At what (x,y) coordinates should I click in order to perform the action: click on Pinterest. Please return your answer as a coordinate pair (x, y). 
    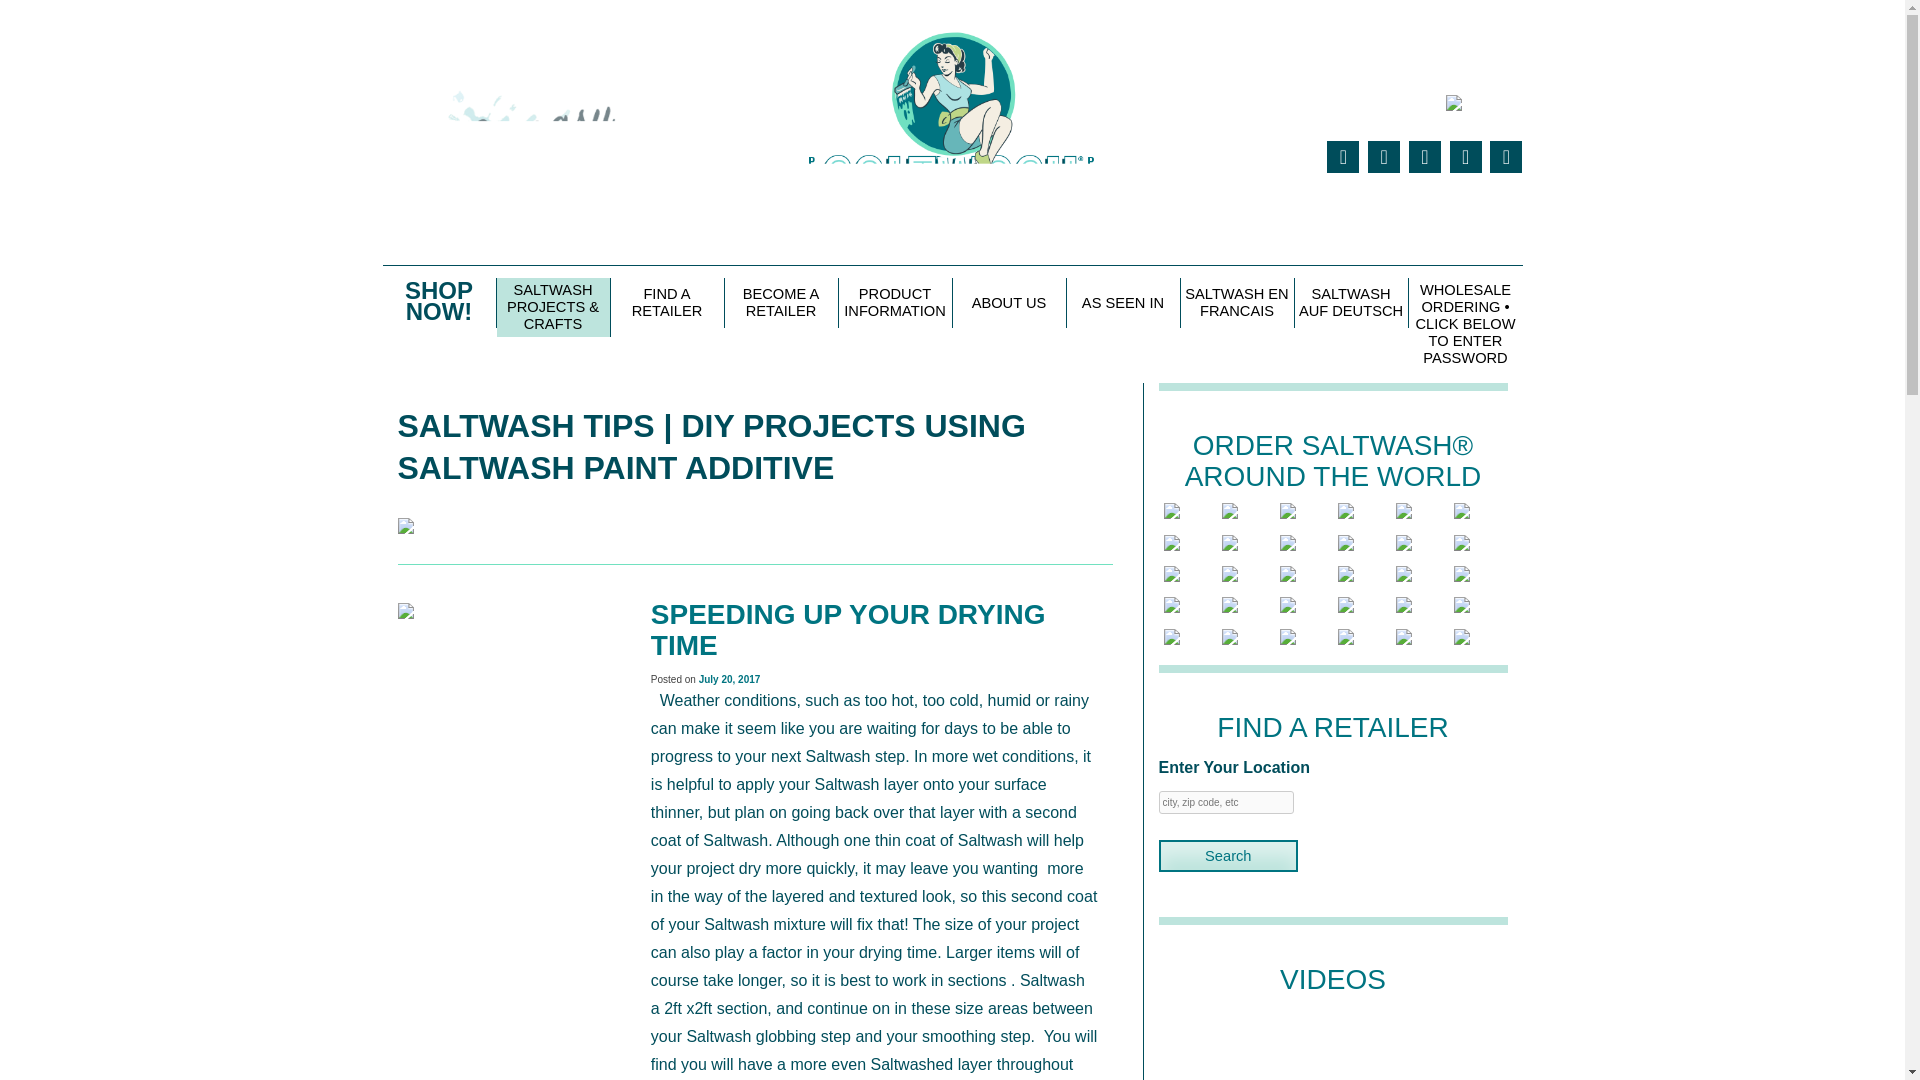
    Looking at the image, I should click on (1425, 156).